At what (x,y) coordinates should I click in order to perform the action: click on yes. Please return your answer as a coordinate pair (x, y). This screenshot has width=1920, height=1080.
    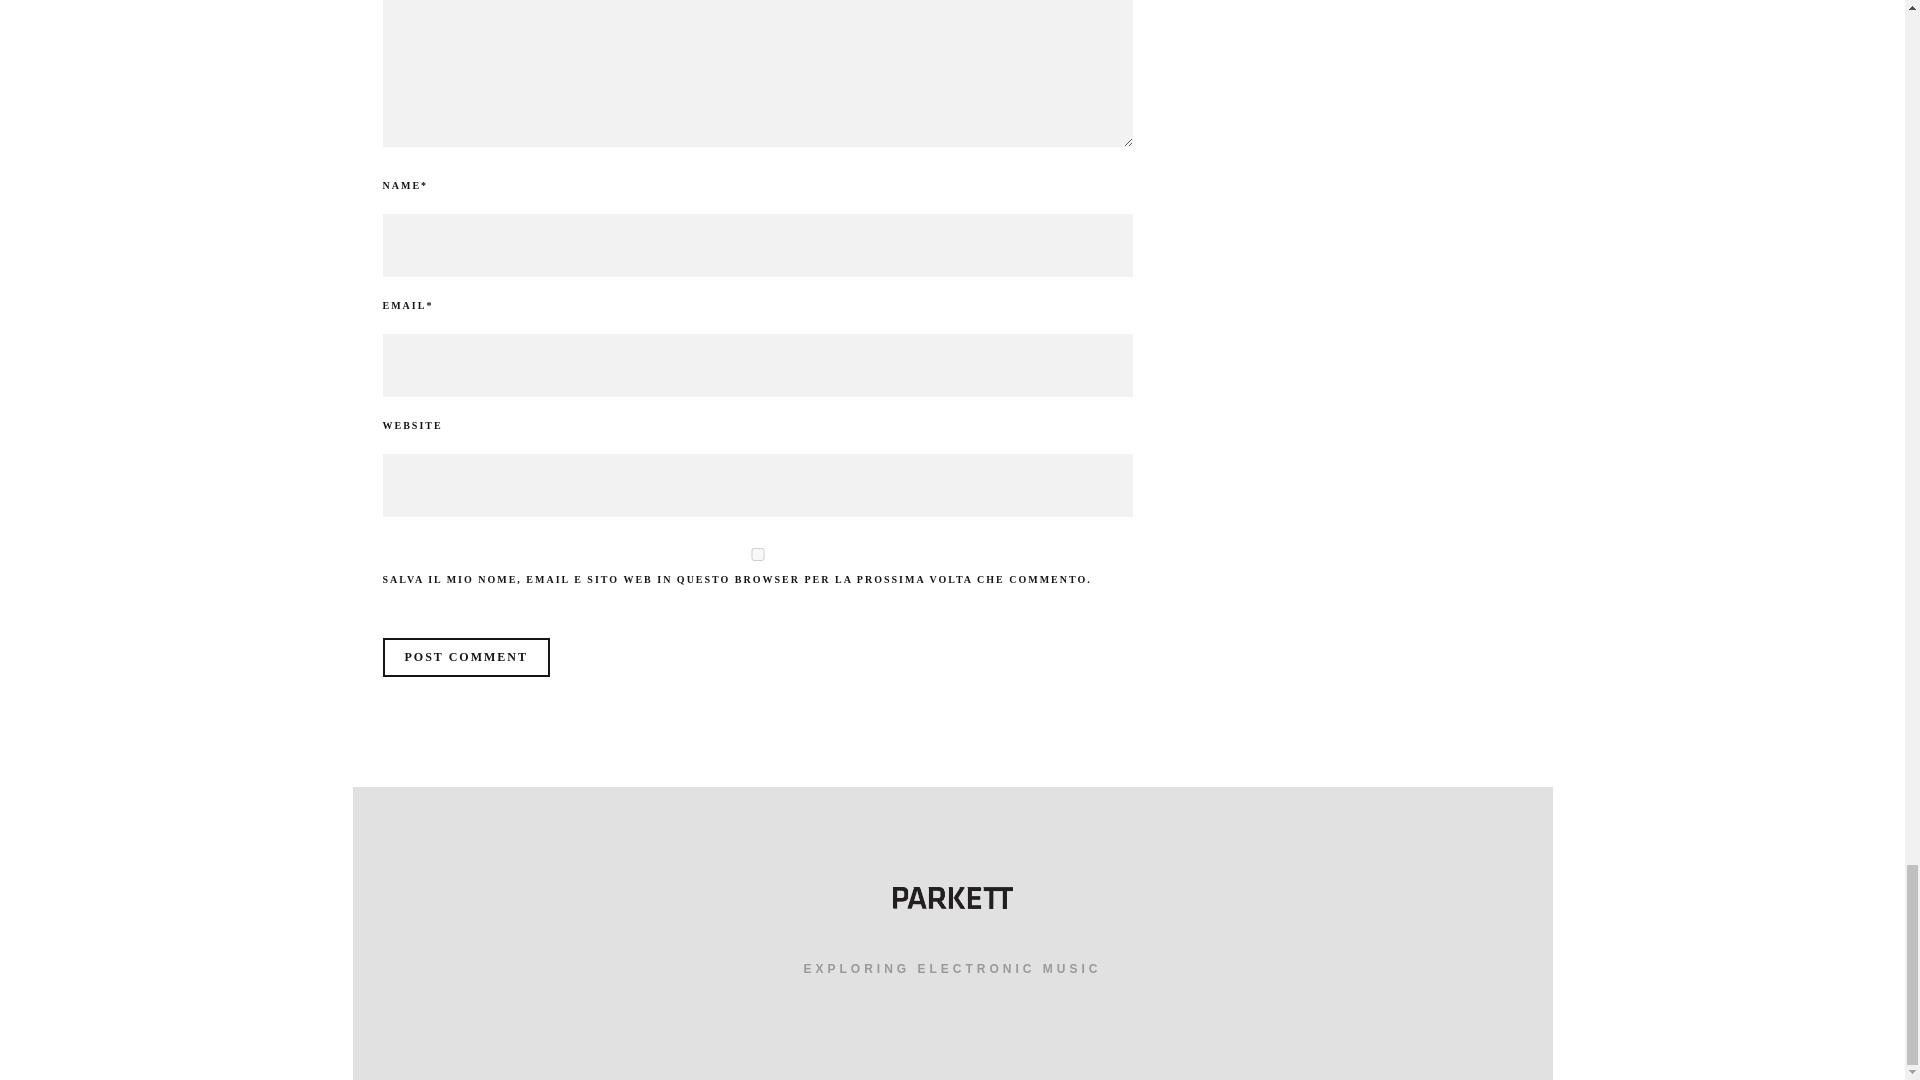
    Looking at the image, I should click on (757, 554).